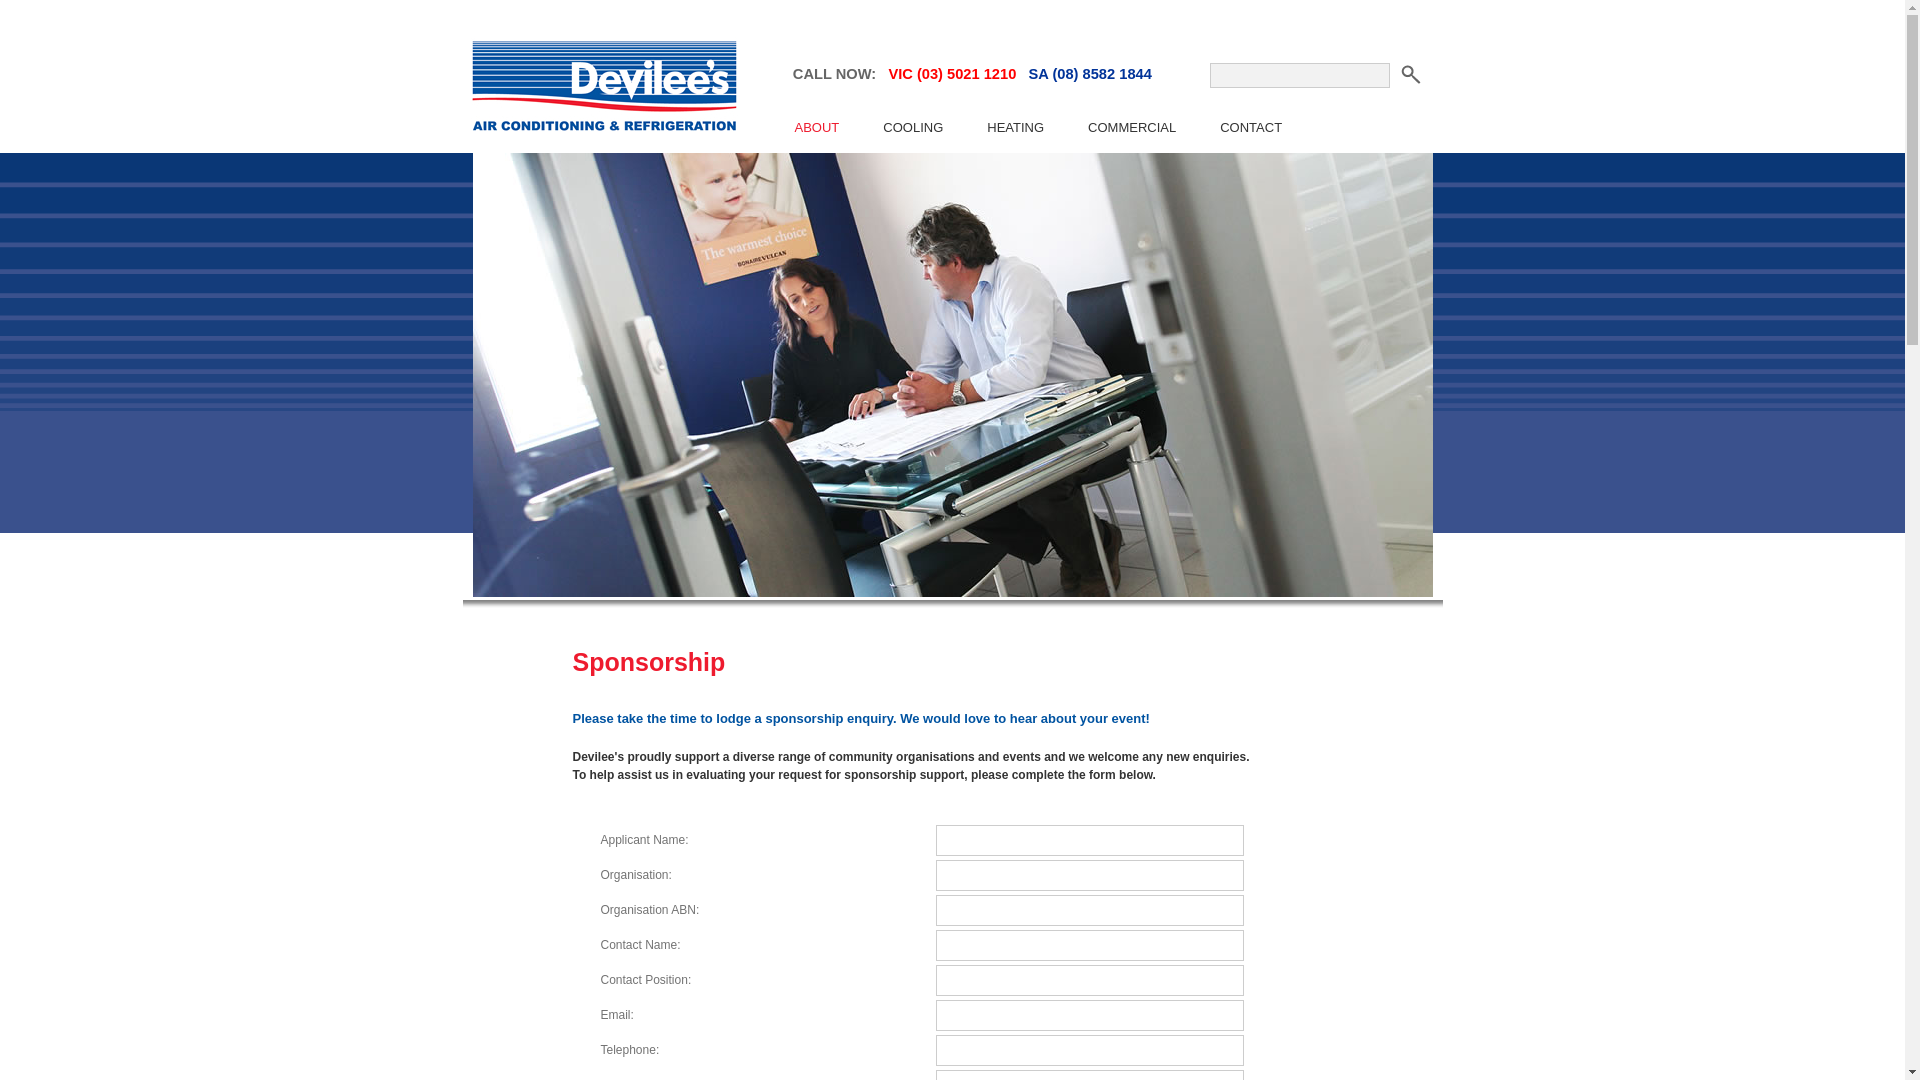 The width and height of the screenshot is (1920, 1080). What do you see at coordinates (600, 148) in the screenshot?
I see `Home page` at bounding box center [600, 148].